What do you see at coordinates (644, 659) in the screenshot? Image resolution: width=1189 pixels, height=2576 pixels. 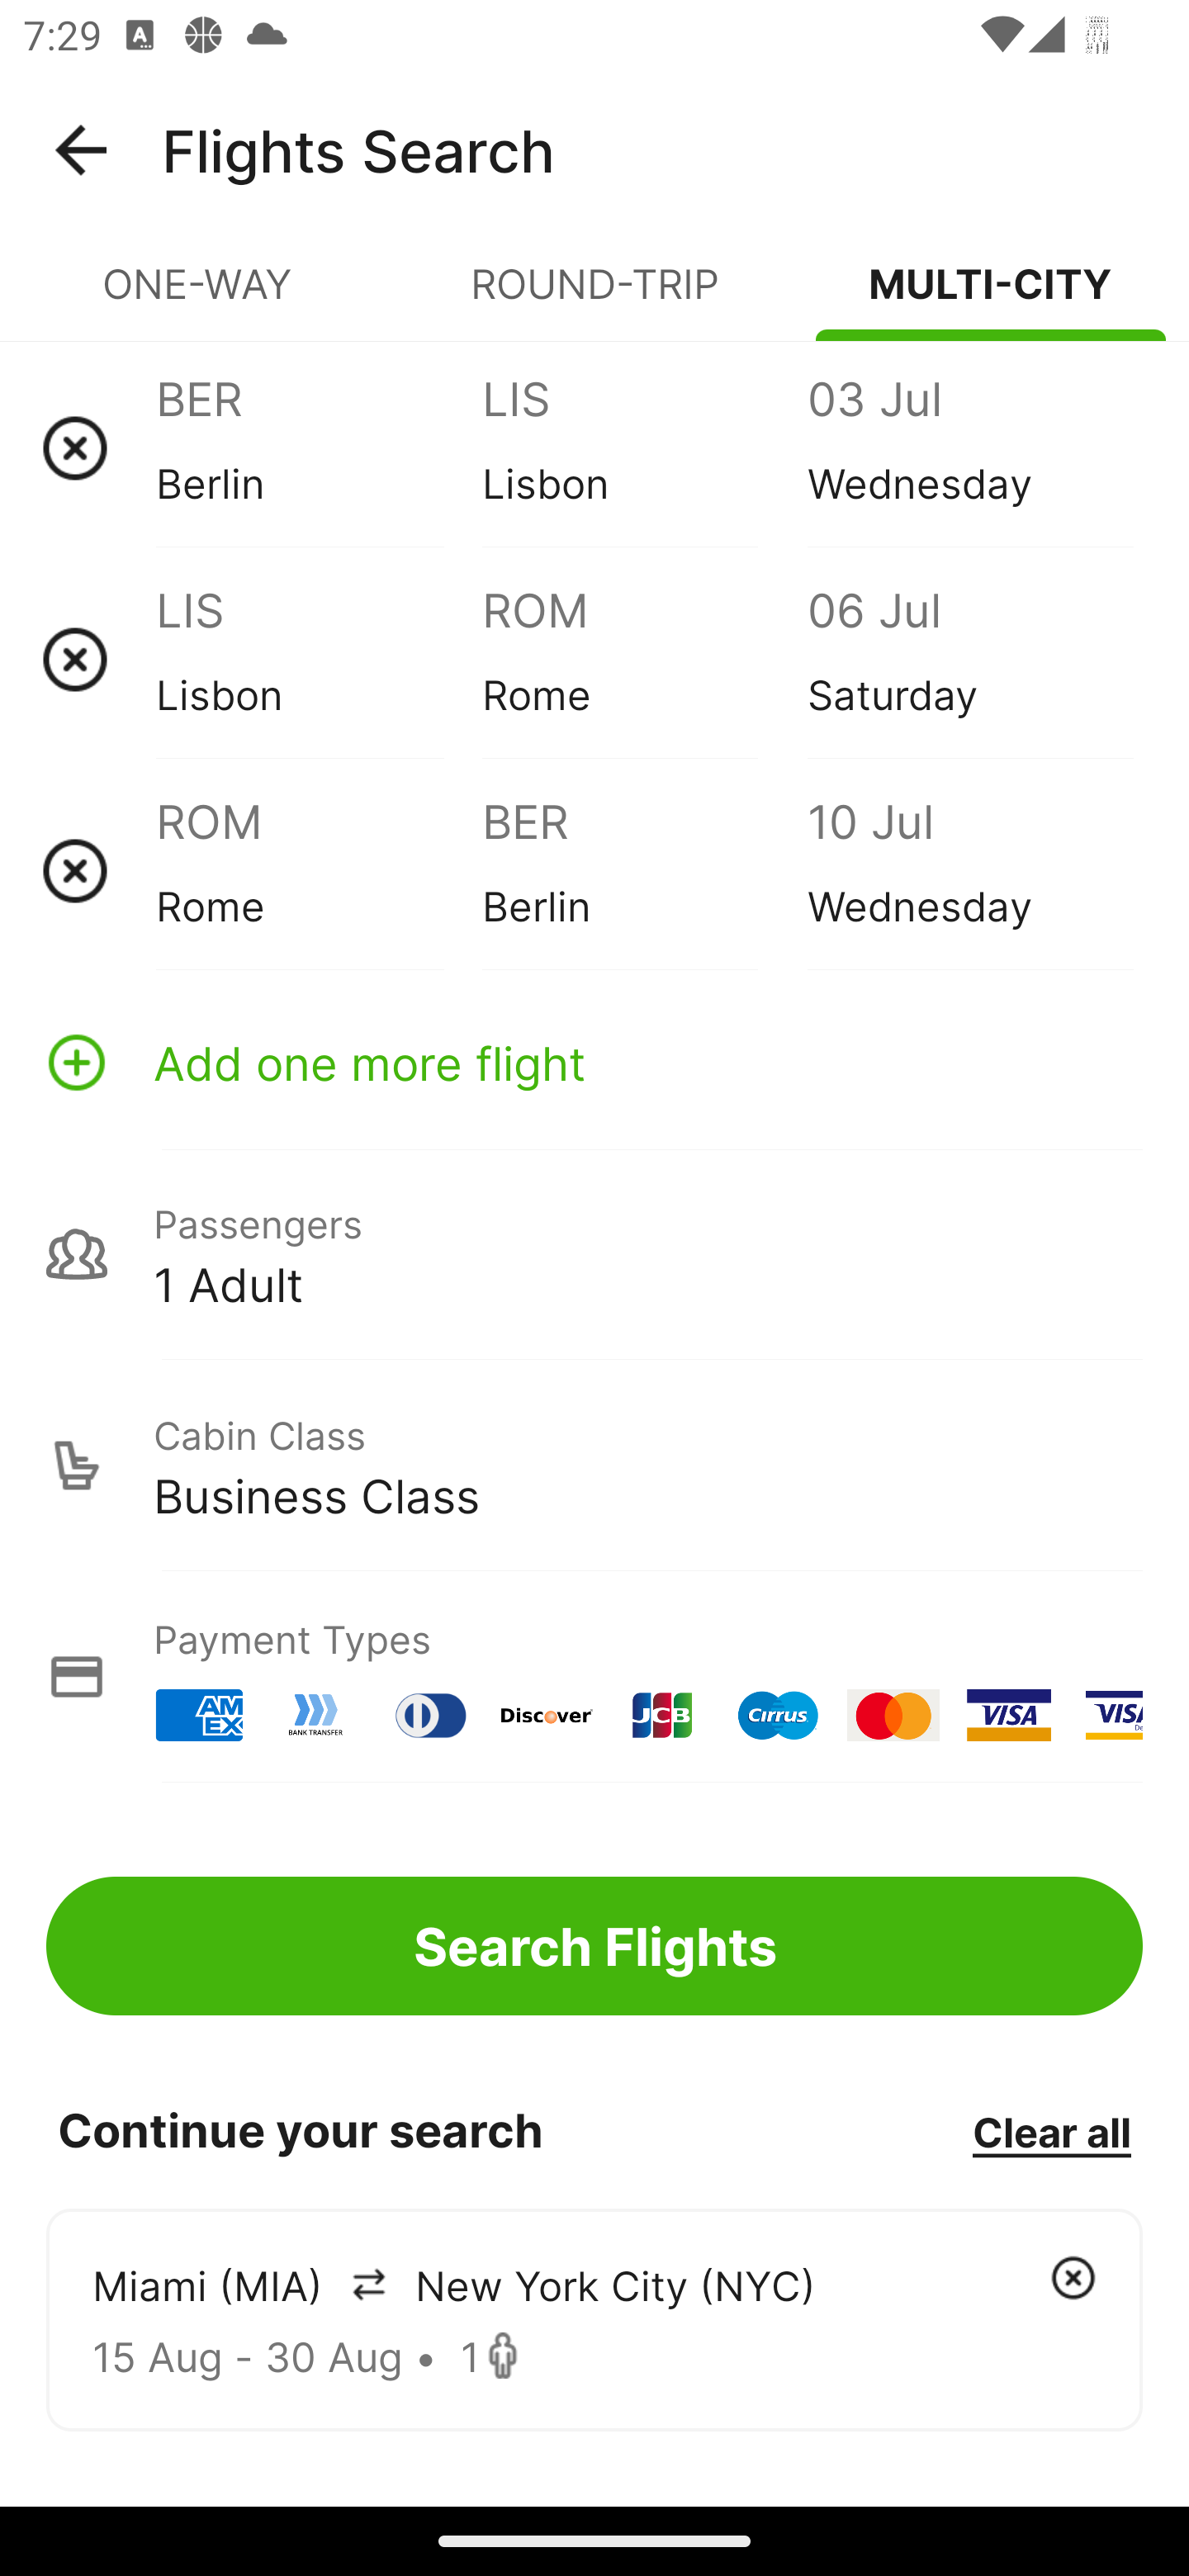 I see `ROM Rome` at bounding box center [644, 659].